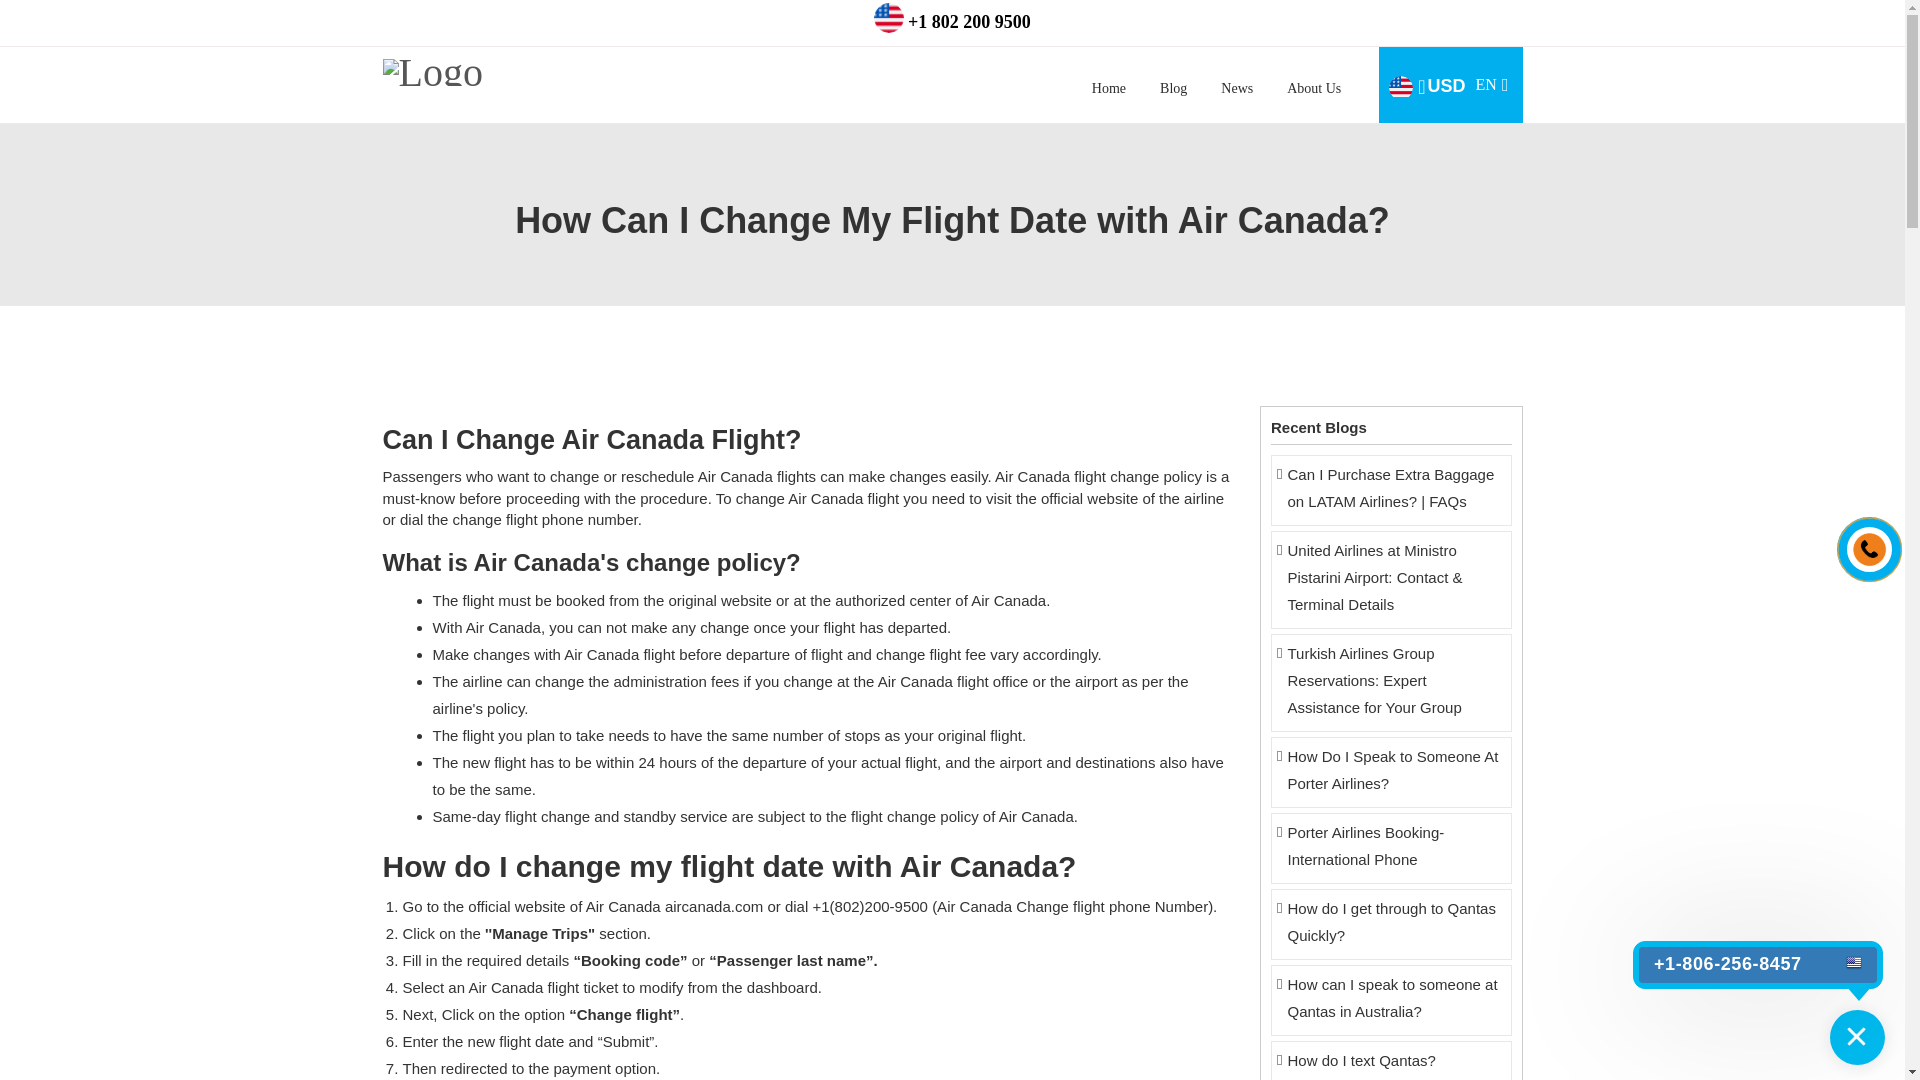 This screenshot has width=1920, height=1080. I want to click on How do I get through to Qantas Quickly?, so click(1172, 88).